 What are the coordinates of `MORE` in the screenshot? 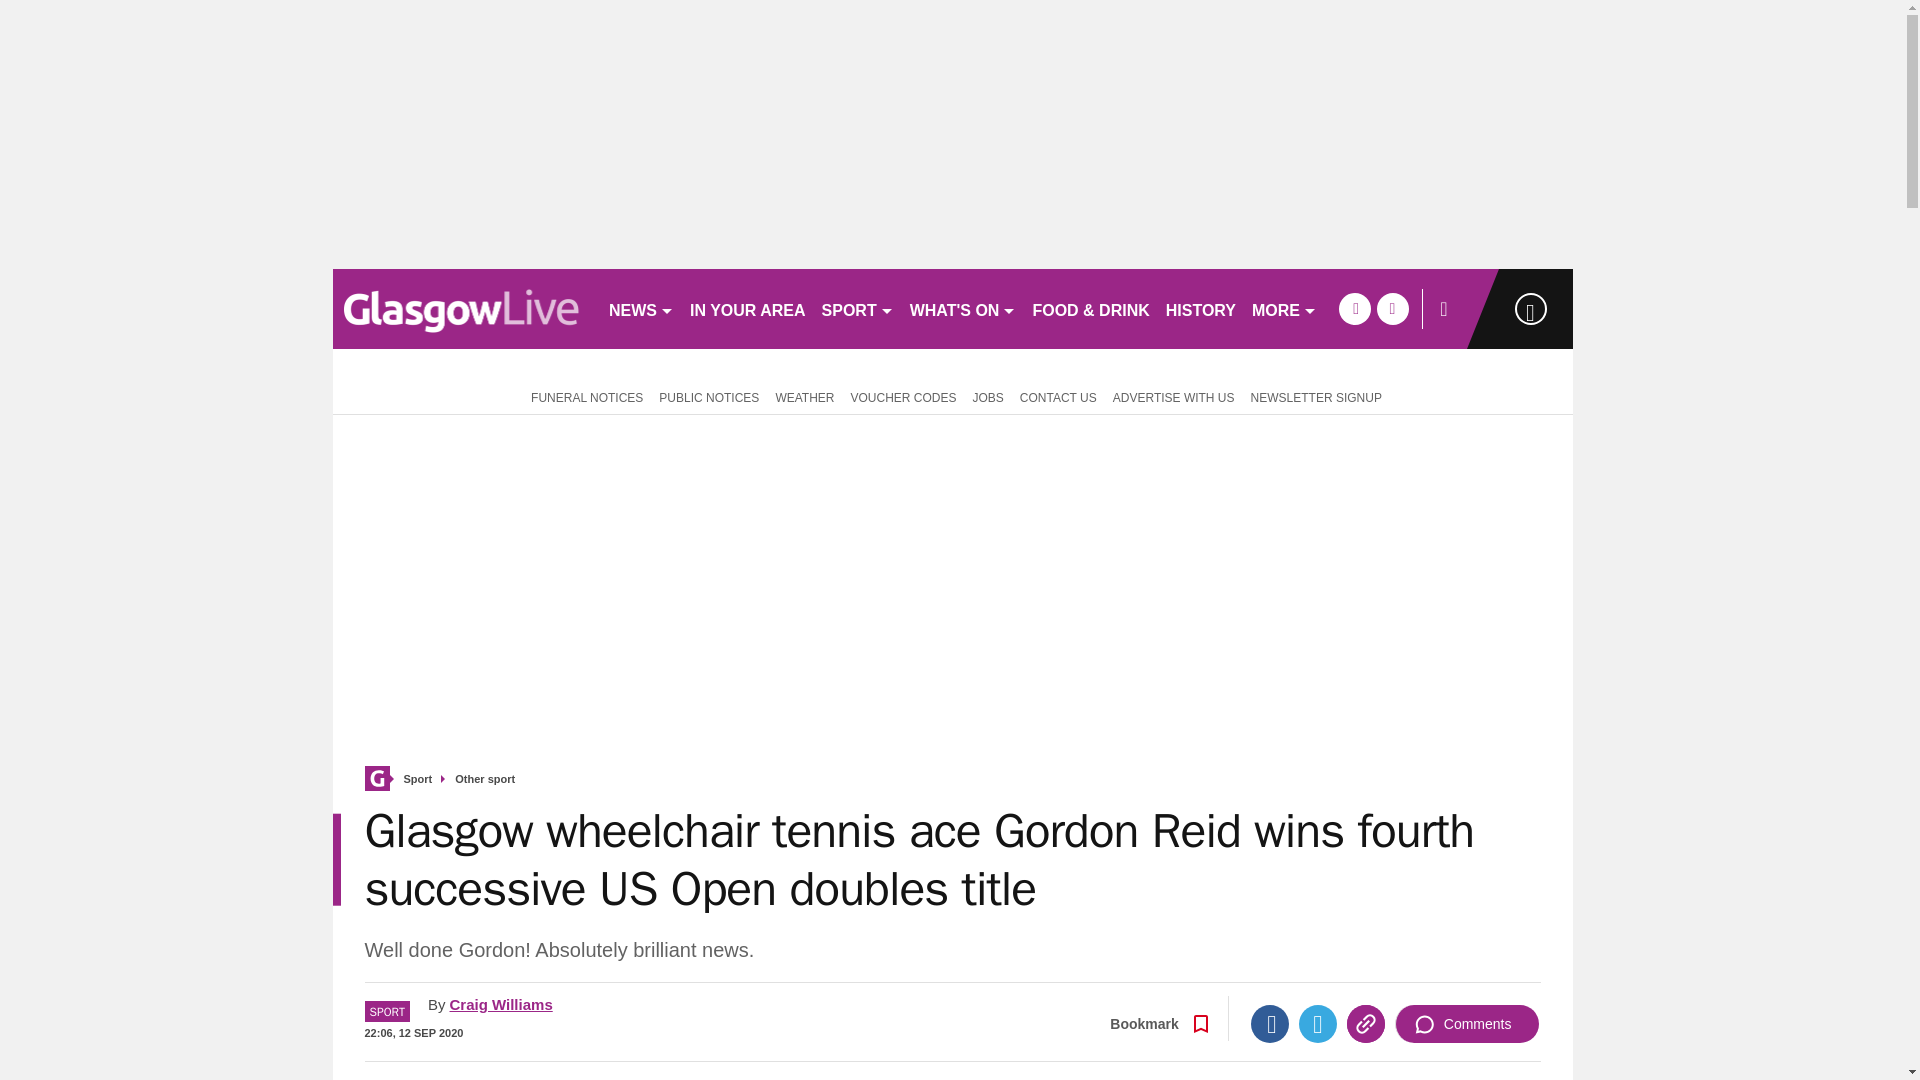 It's located at (1284, 308).